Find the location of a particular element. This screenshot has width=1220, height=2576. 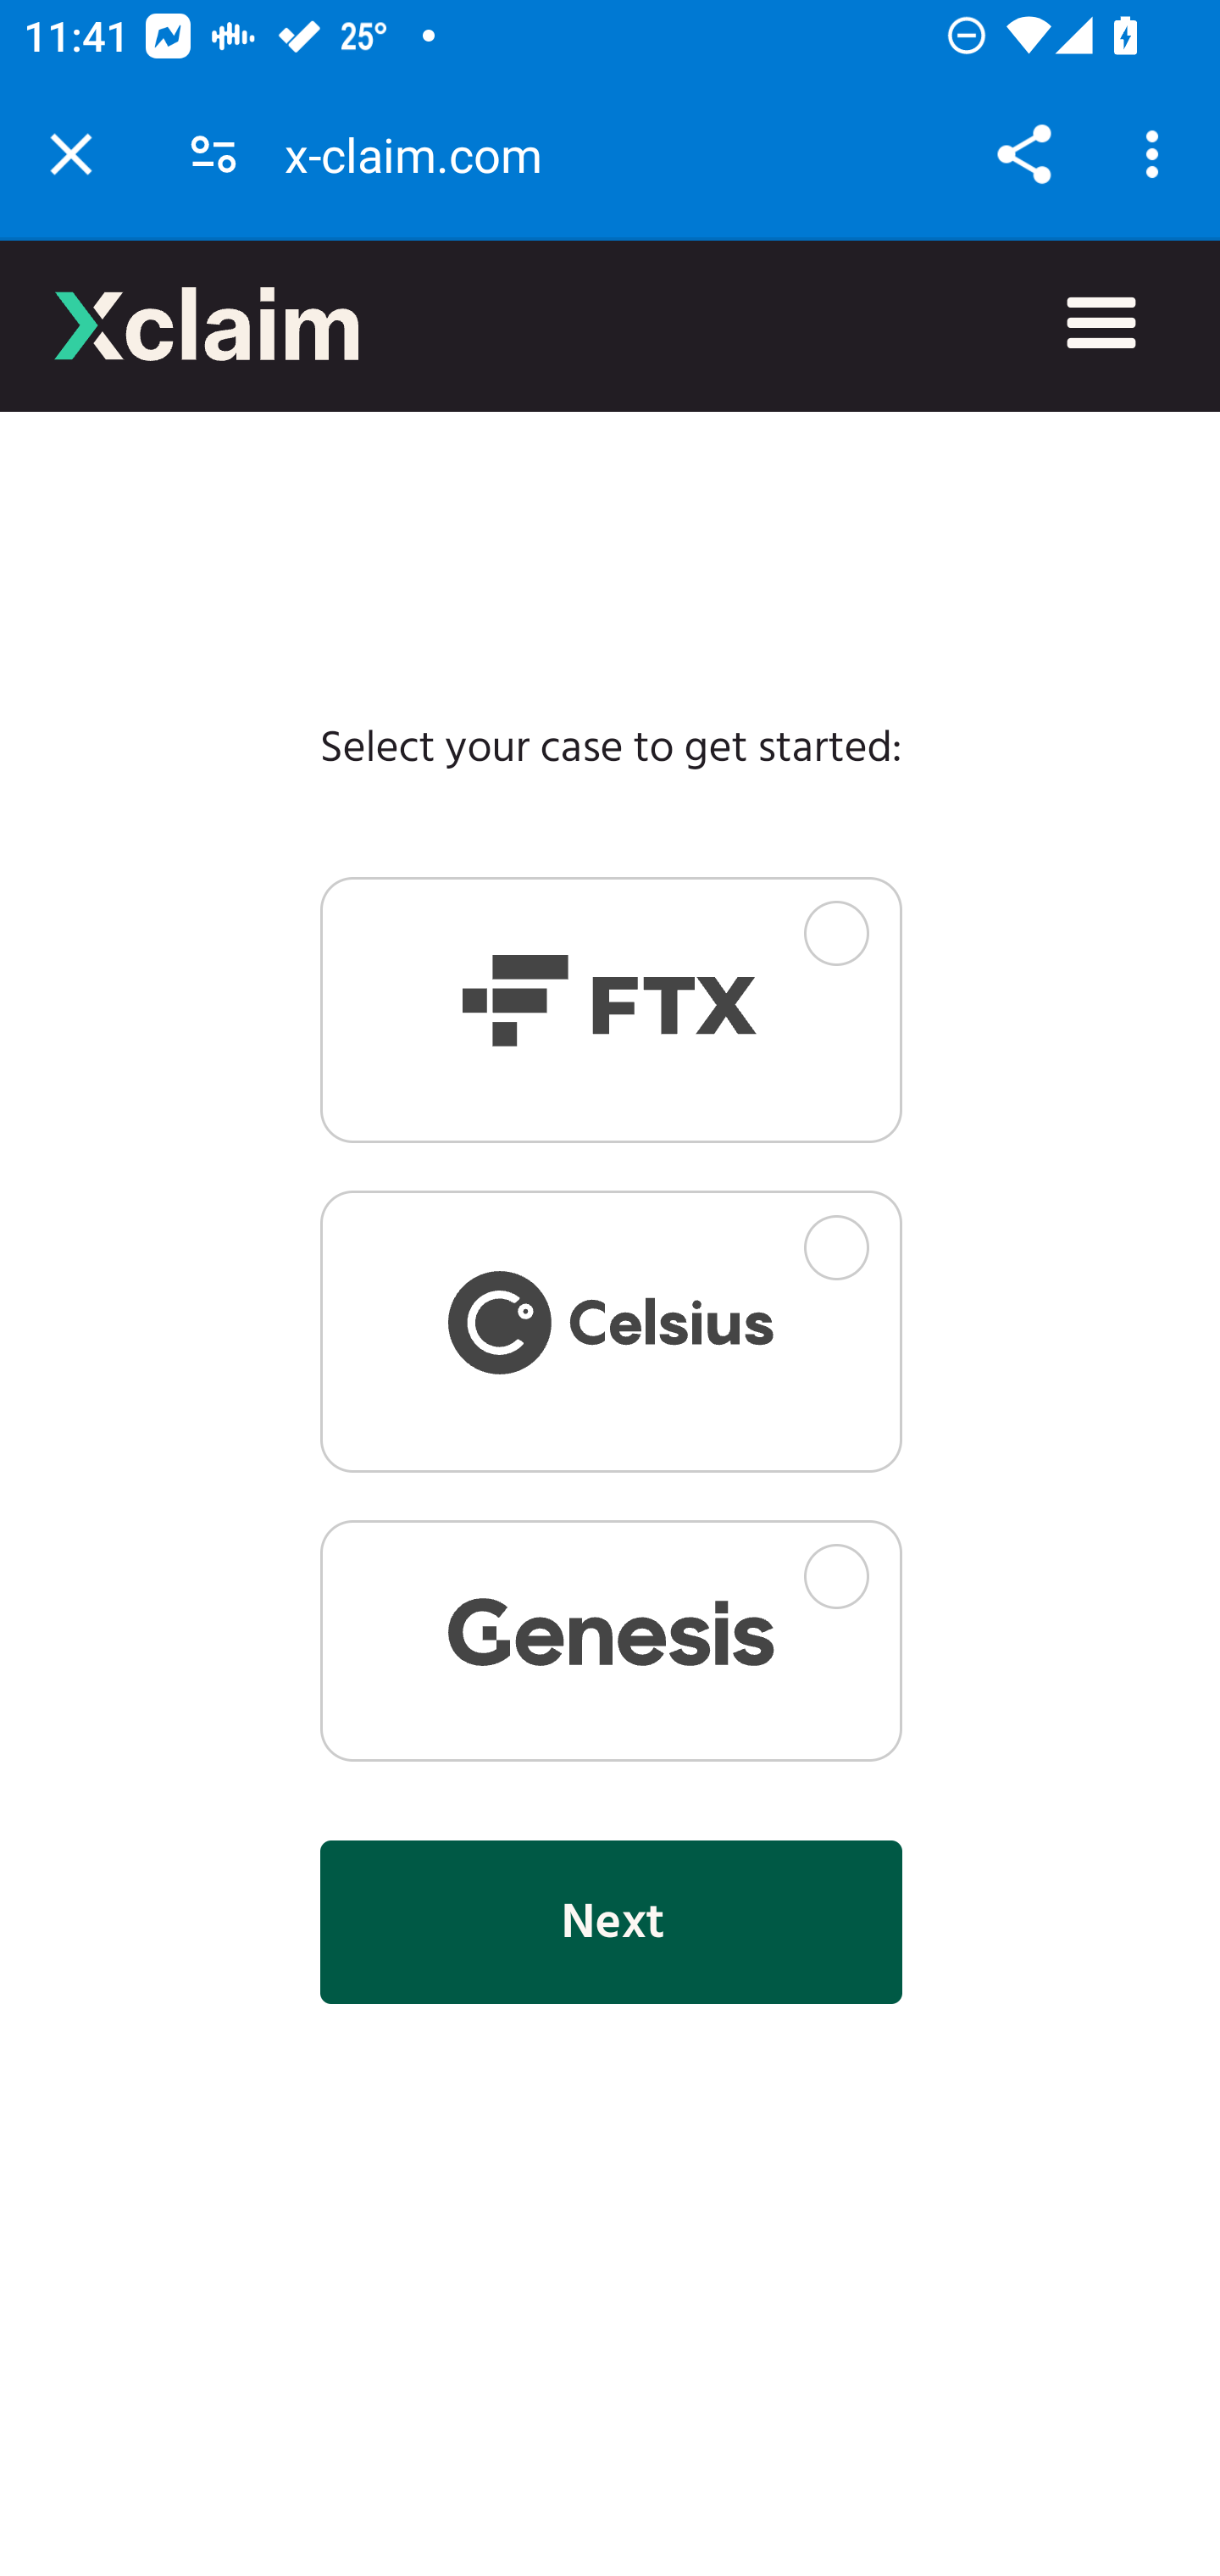

Next is located at coordinates (610, 1922).